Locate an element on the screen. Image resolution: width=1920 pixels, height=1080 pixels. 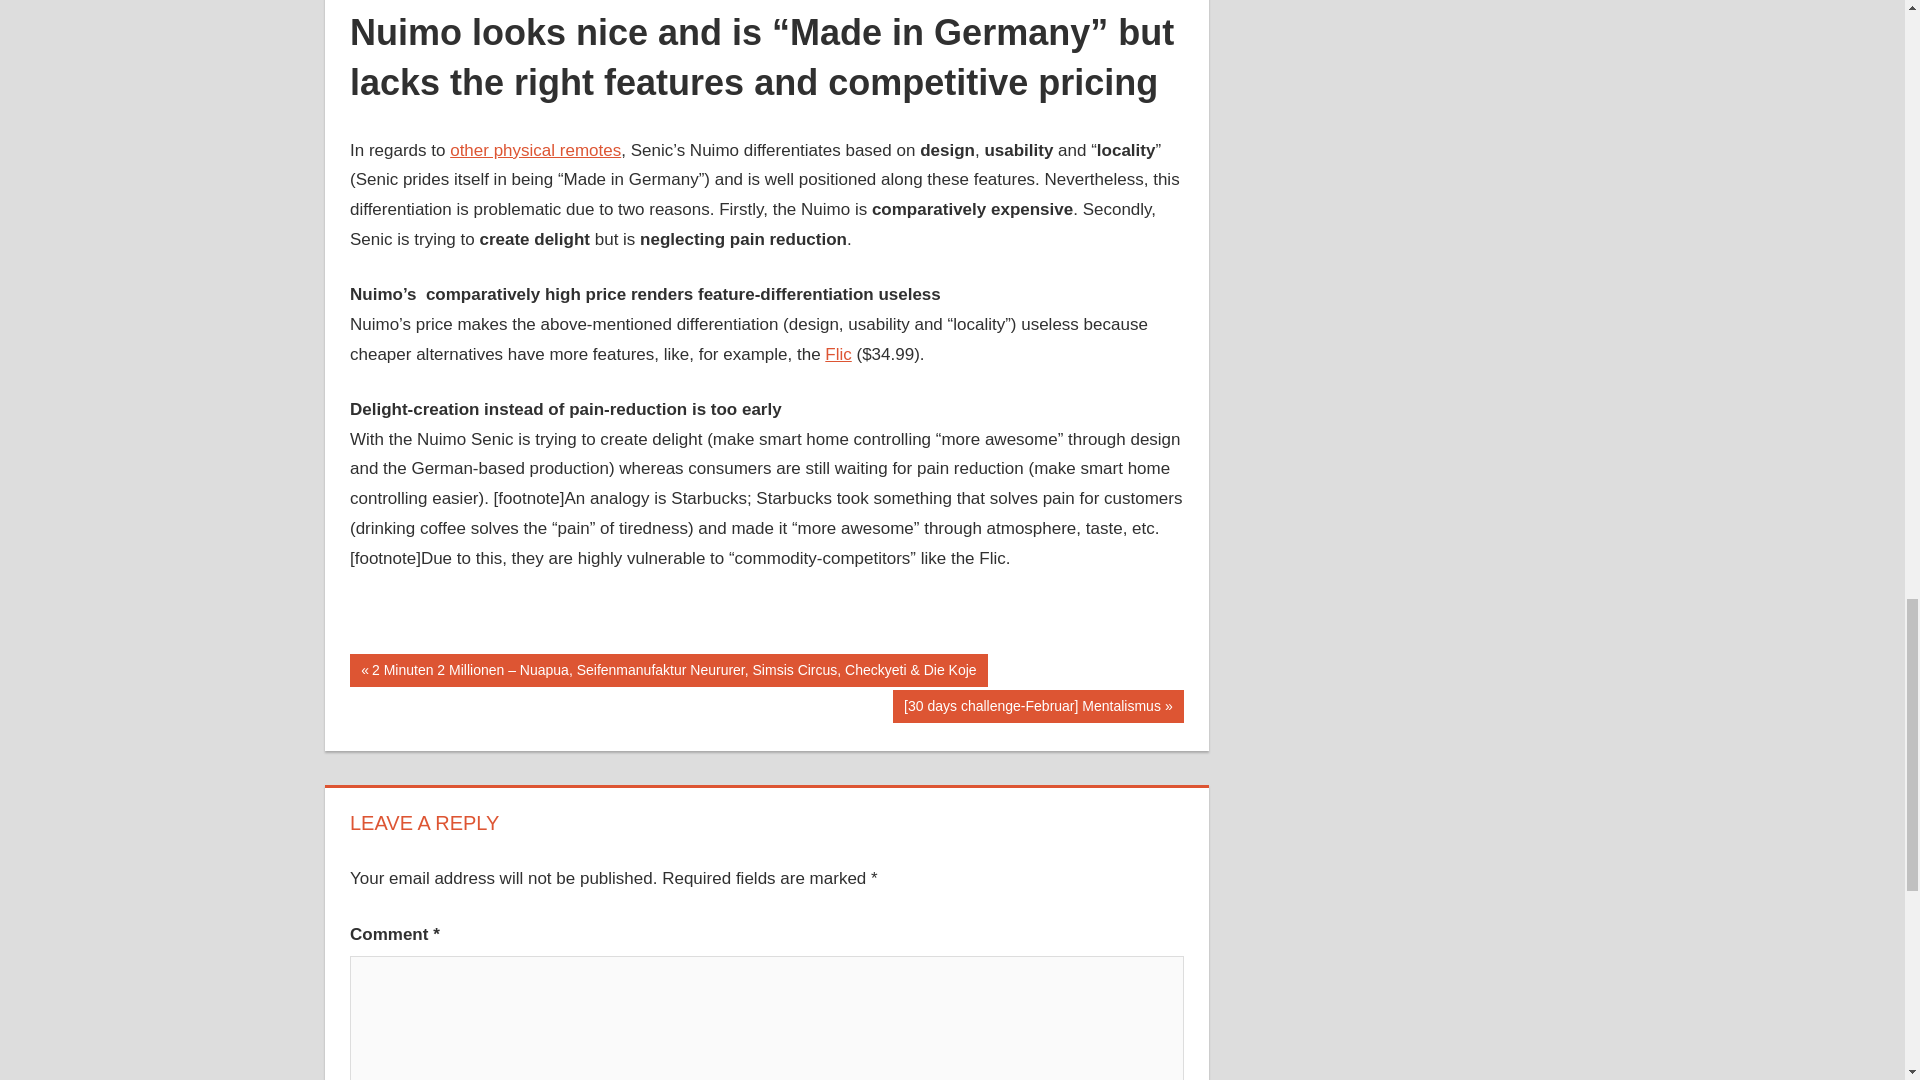
Flic is located at coordinates (838, 354).